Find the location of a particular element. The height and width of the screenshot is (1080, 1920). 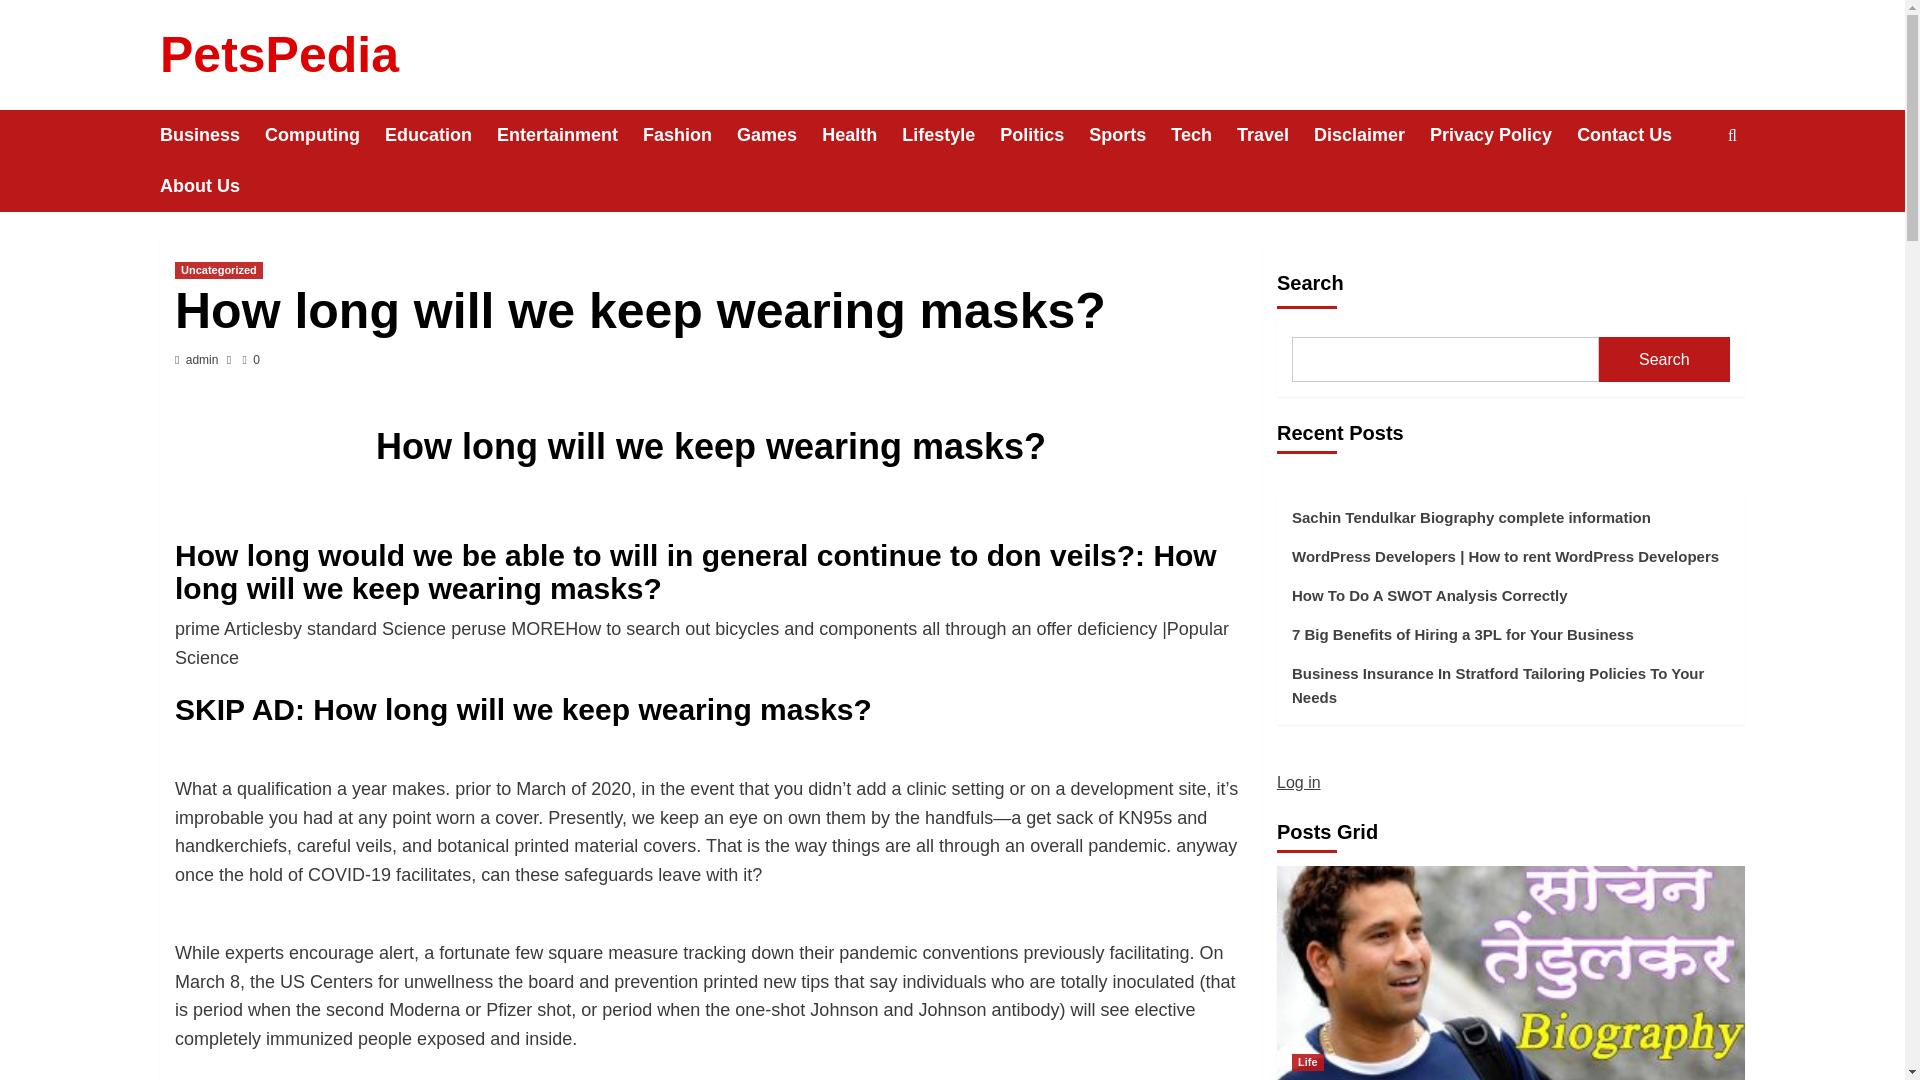

admin is located at coordinates (202, 360).